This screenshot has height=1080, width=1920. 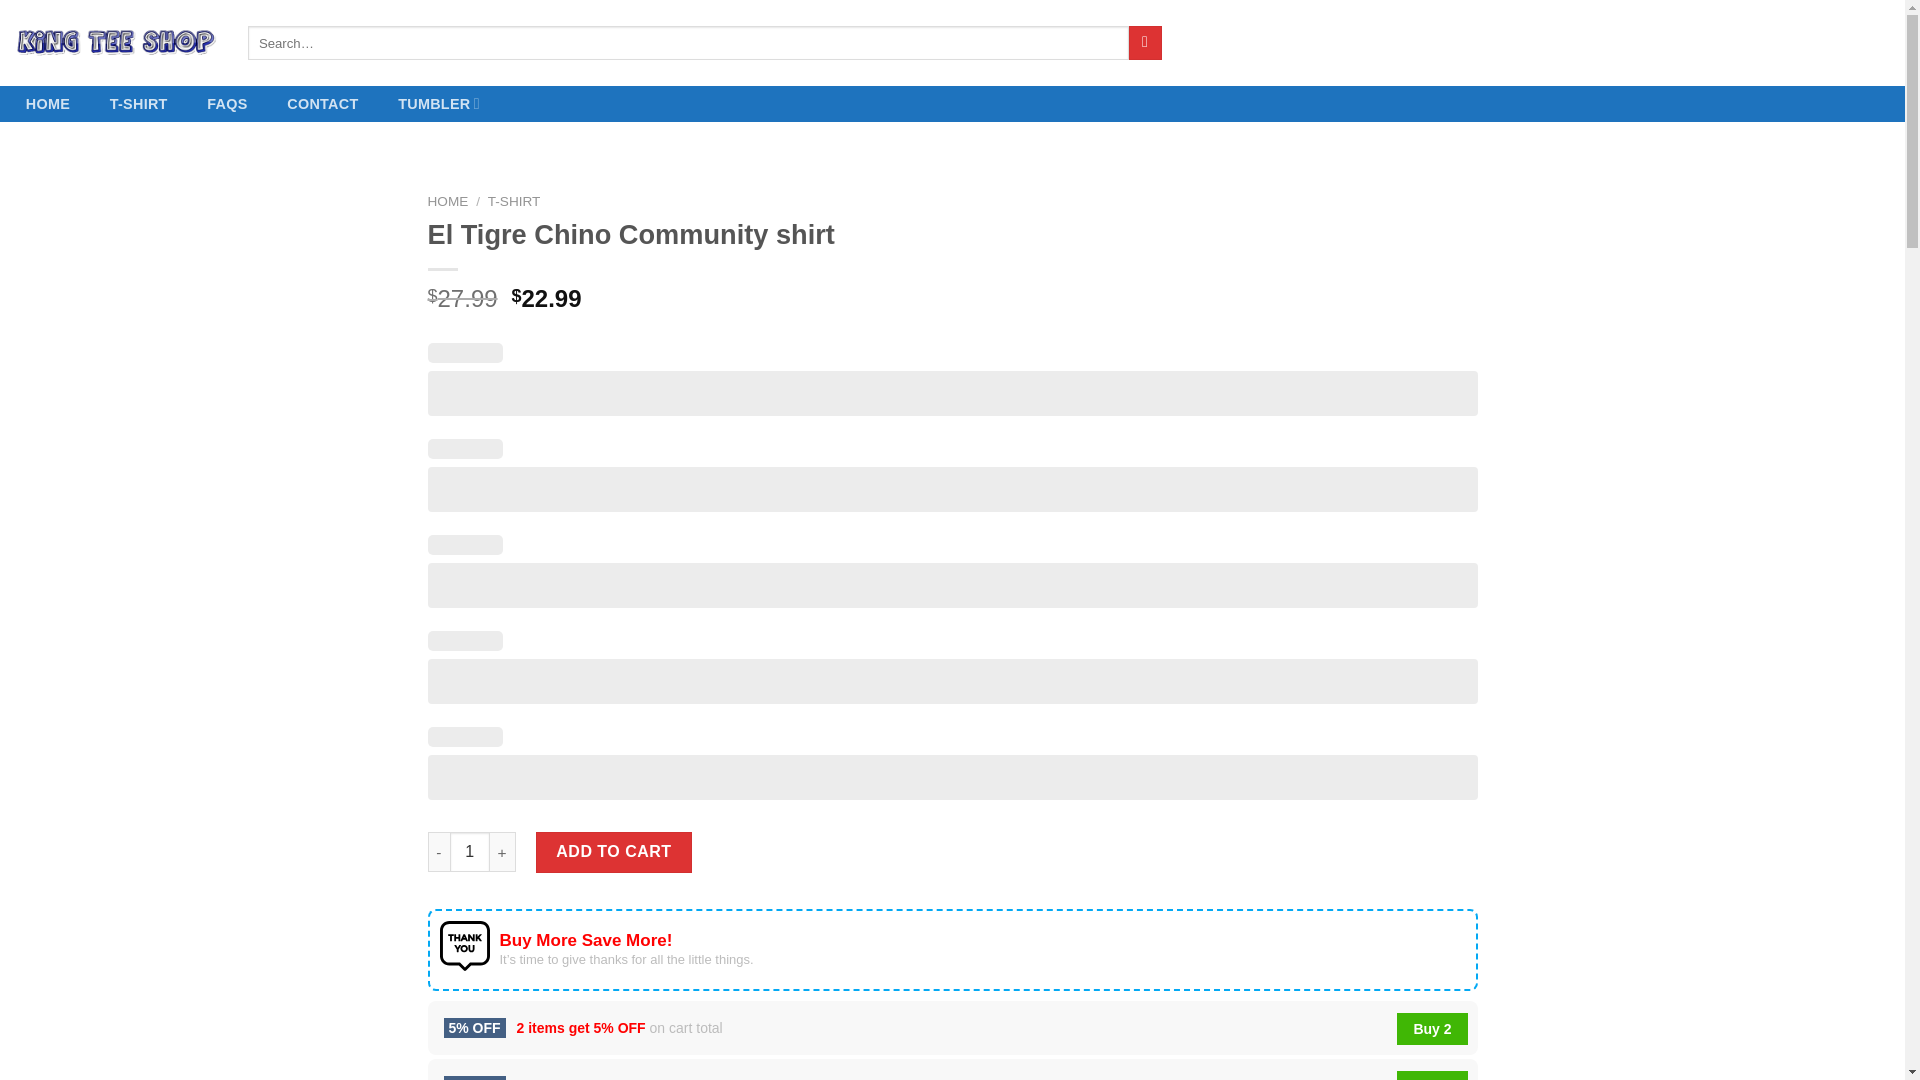 I want to click on Search, so click(x=1144, y=42).